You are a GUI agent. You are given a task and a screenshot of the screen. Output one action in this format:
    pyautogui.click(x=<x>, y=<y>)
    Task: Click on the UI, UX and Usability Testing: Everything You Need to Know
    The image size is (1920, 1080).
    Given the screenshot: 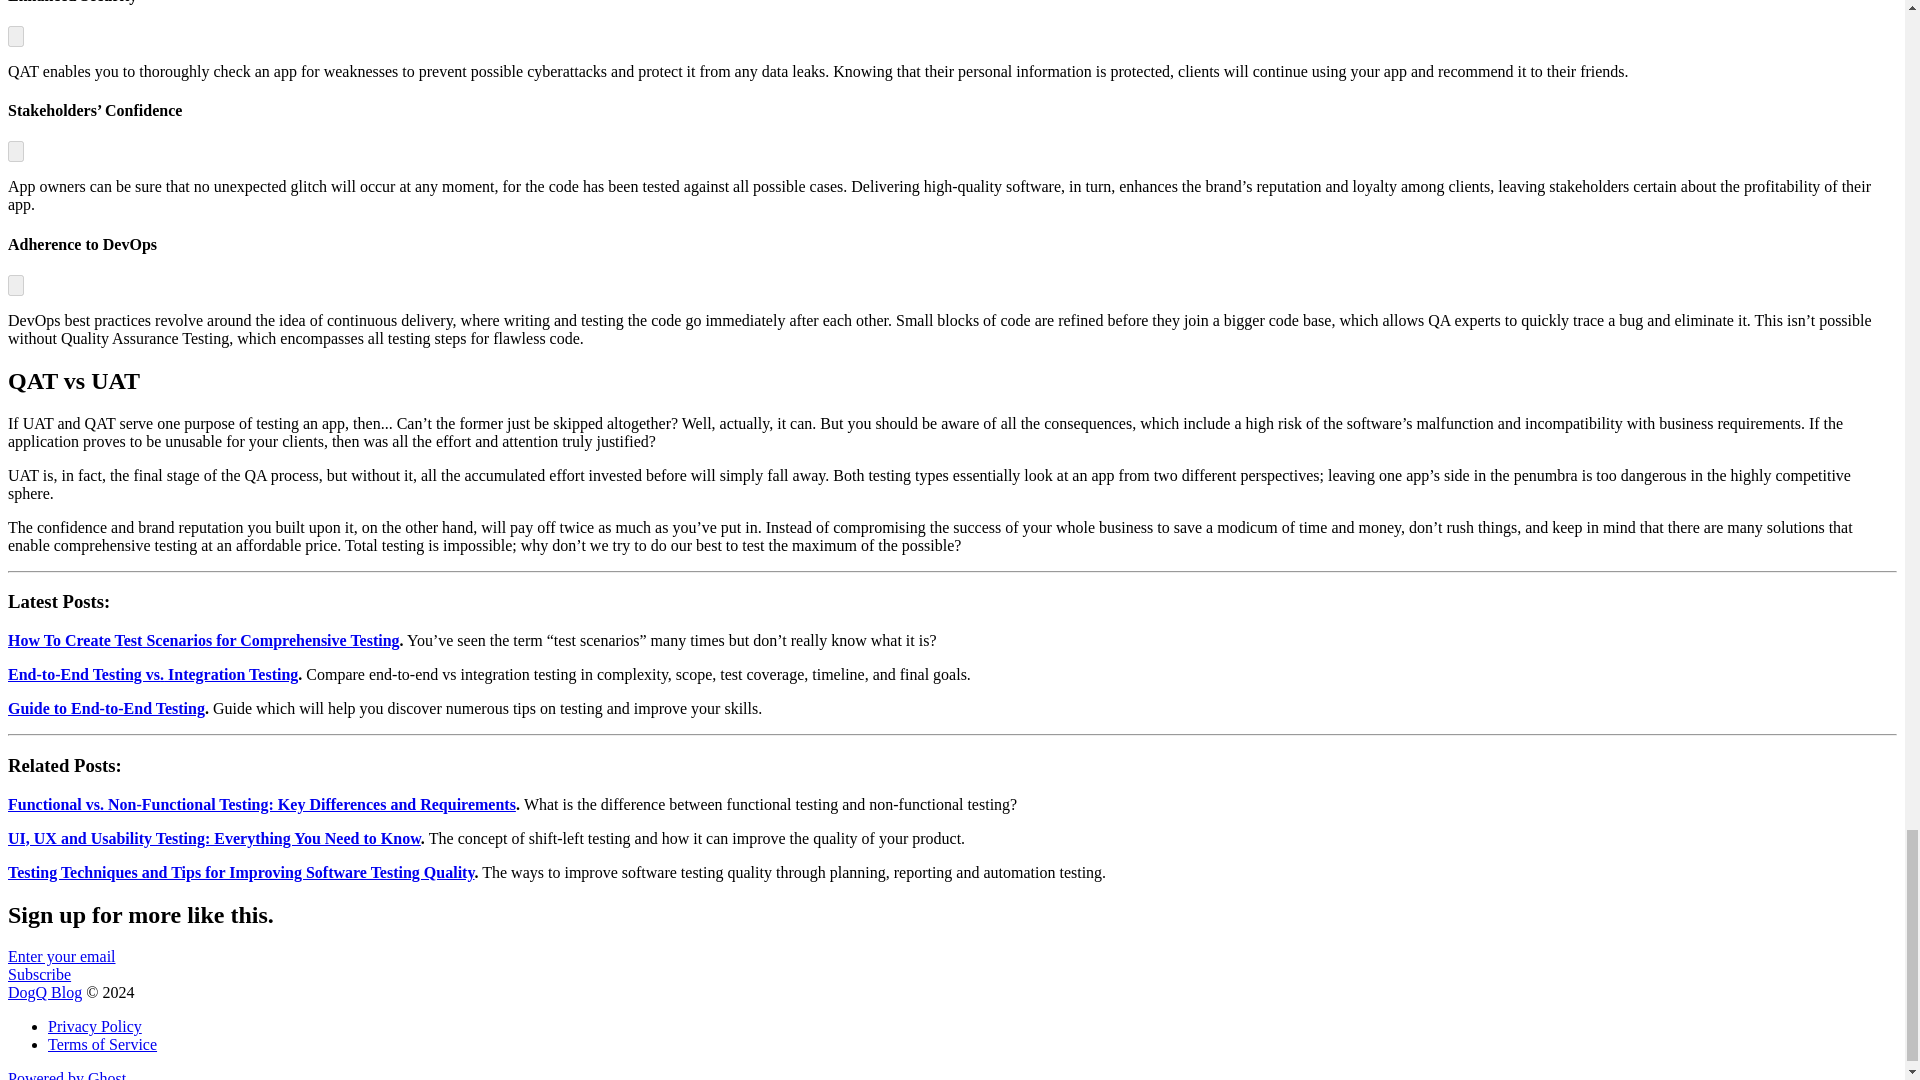 What is the action you would take?
    pyautogui.click(x=214, y=838)
    